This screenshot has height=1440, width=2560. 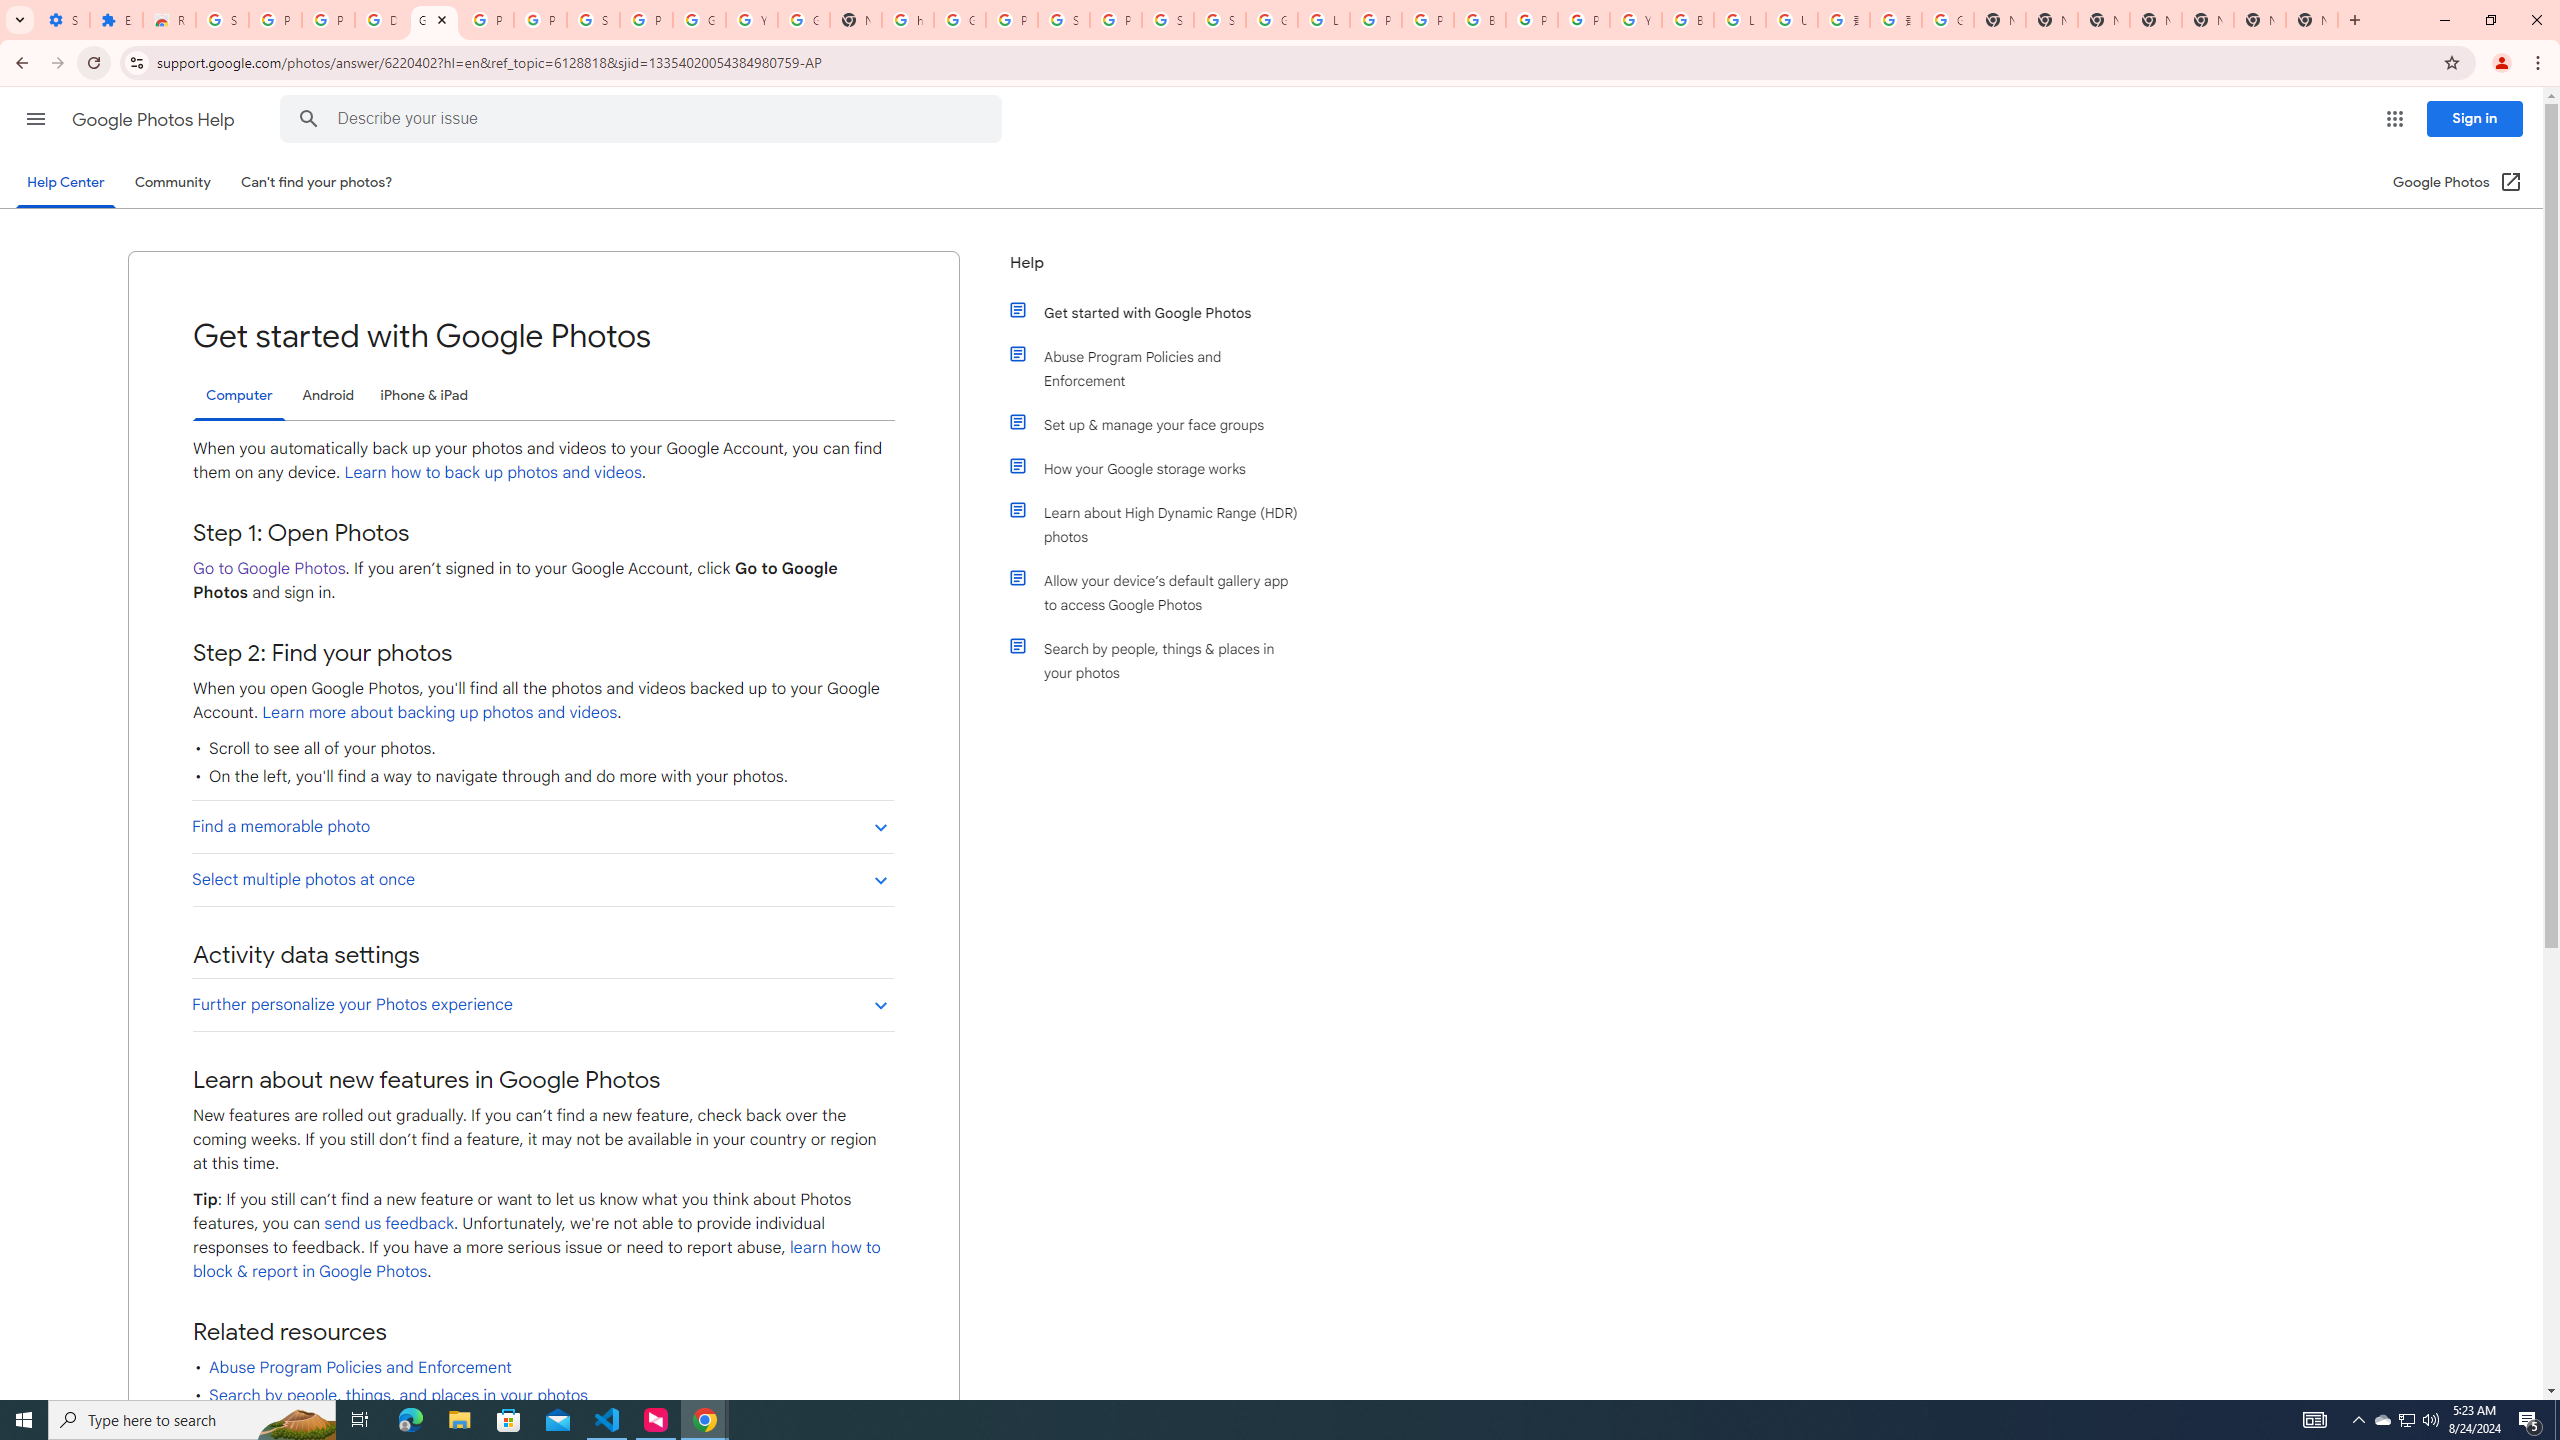 What do you see at coordinates (542, 878) in the screenshot?
I see `Select multiple photos at once` at bounding box center [542, 878].